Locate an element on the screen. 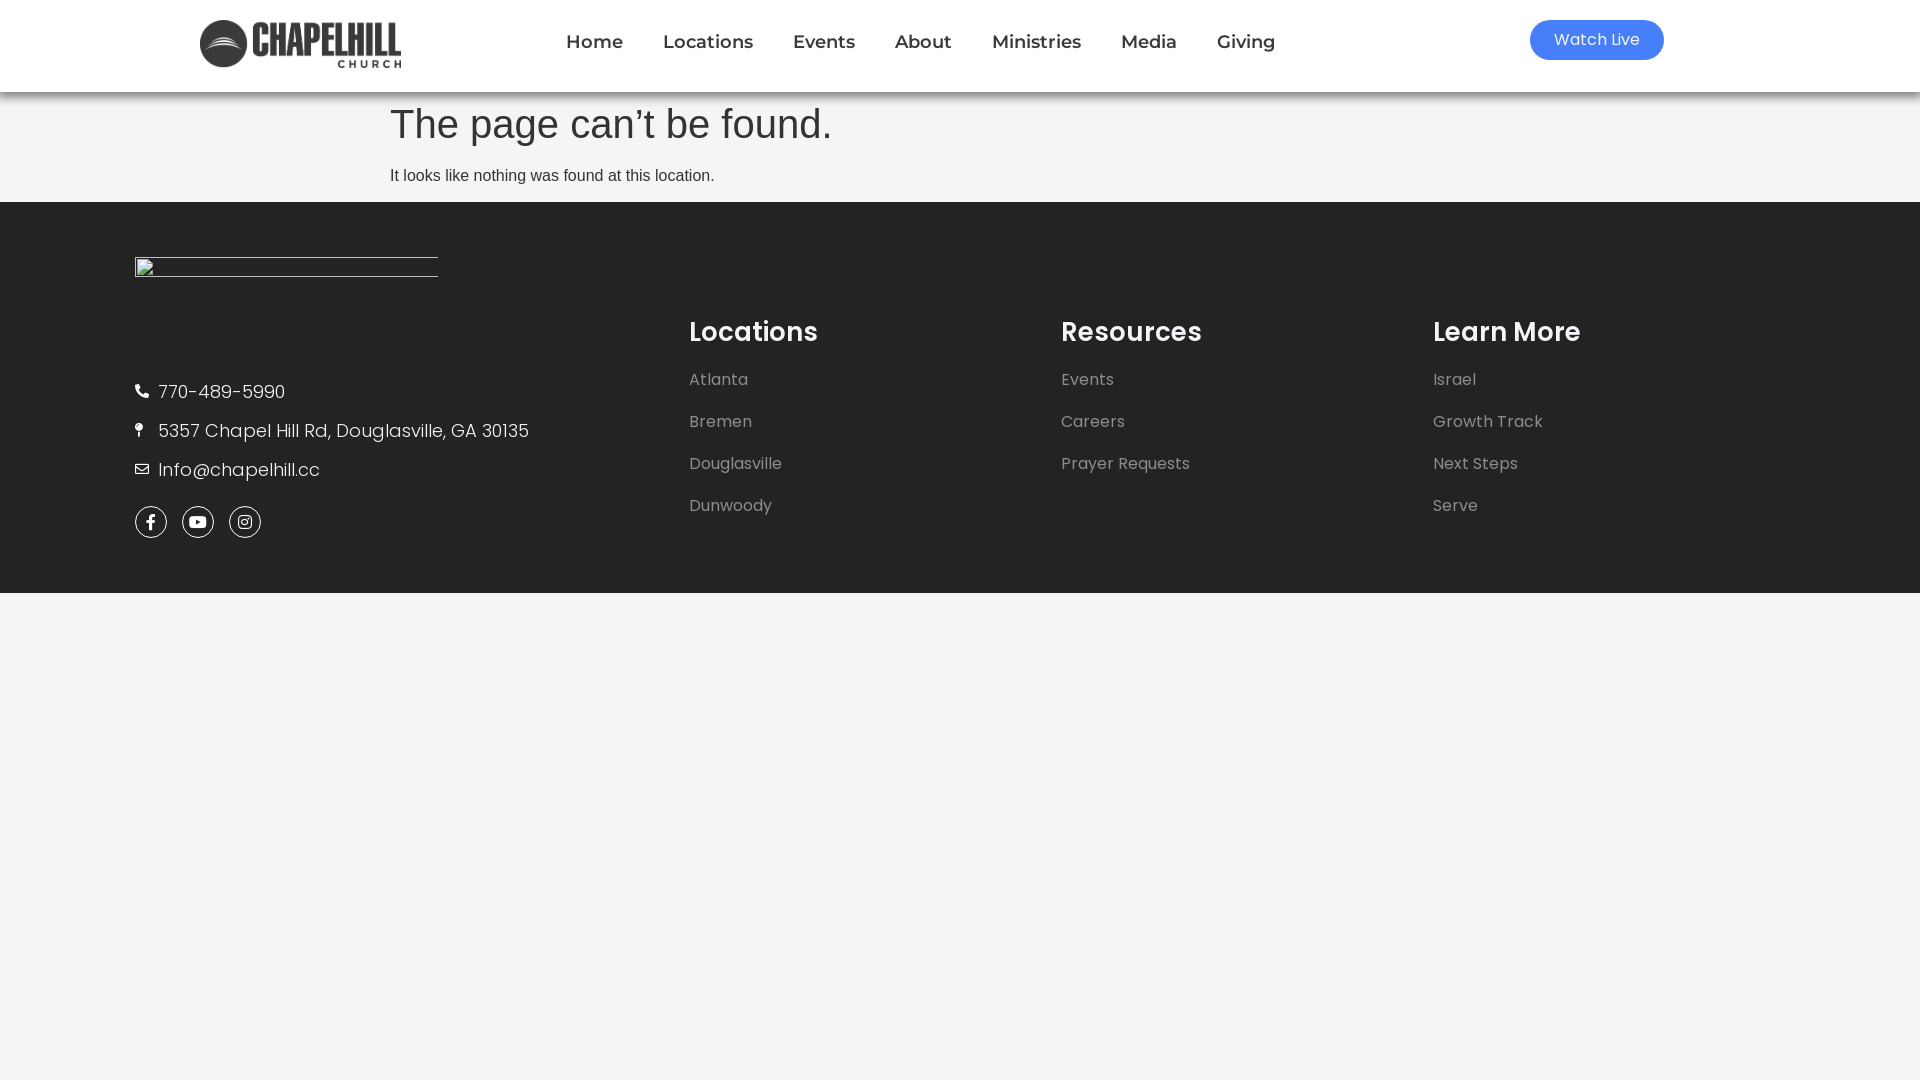  Next Steps is located at coordinates (1609, 464).